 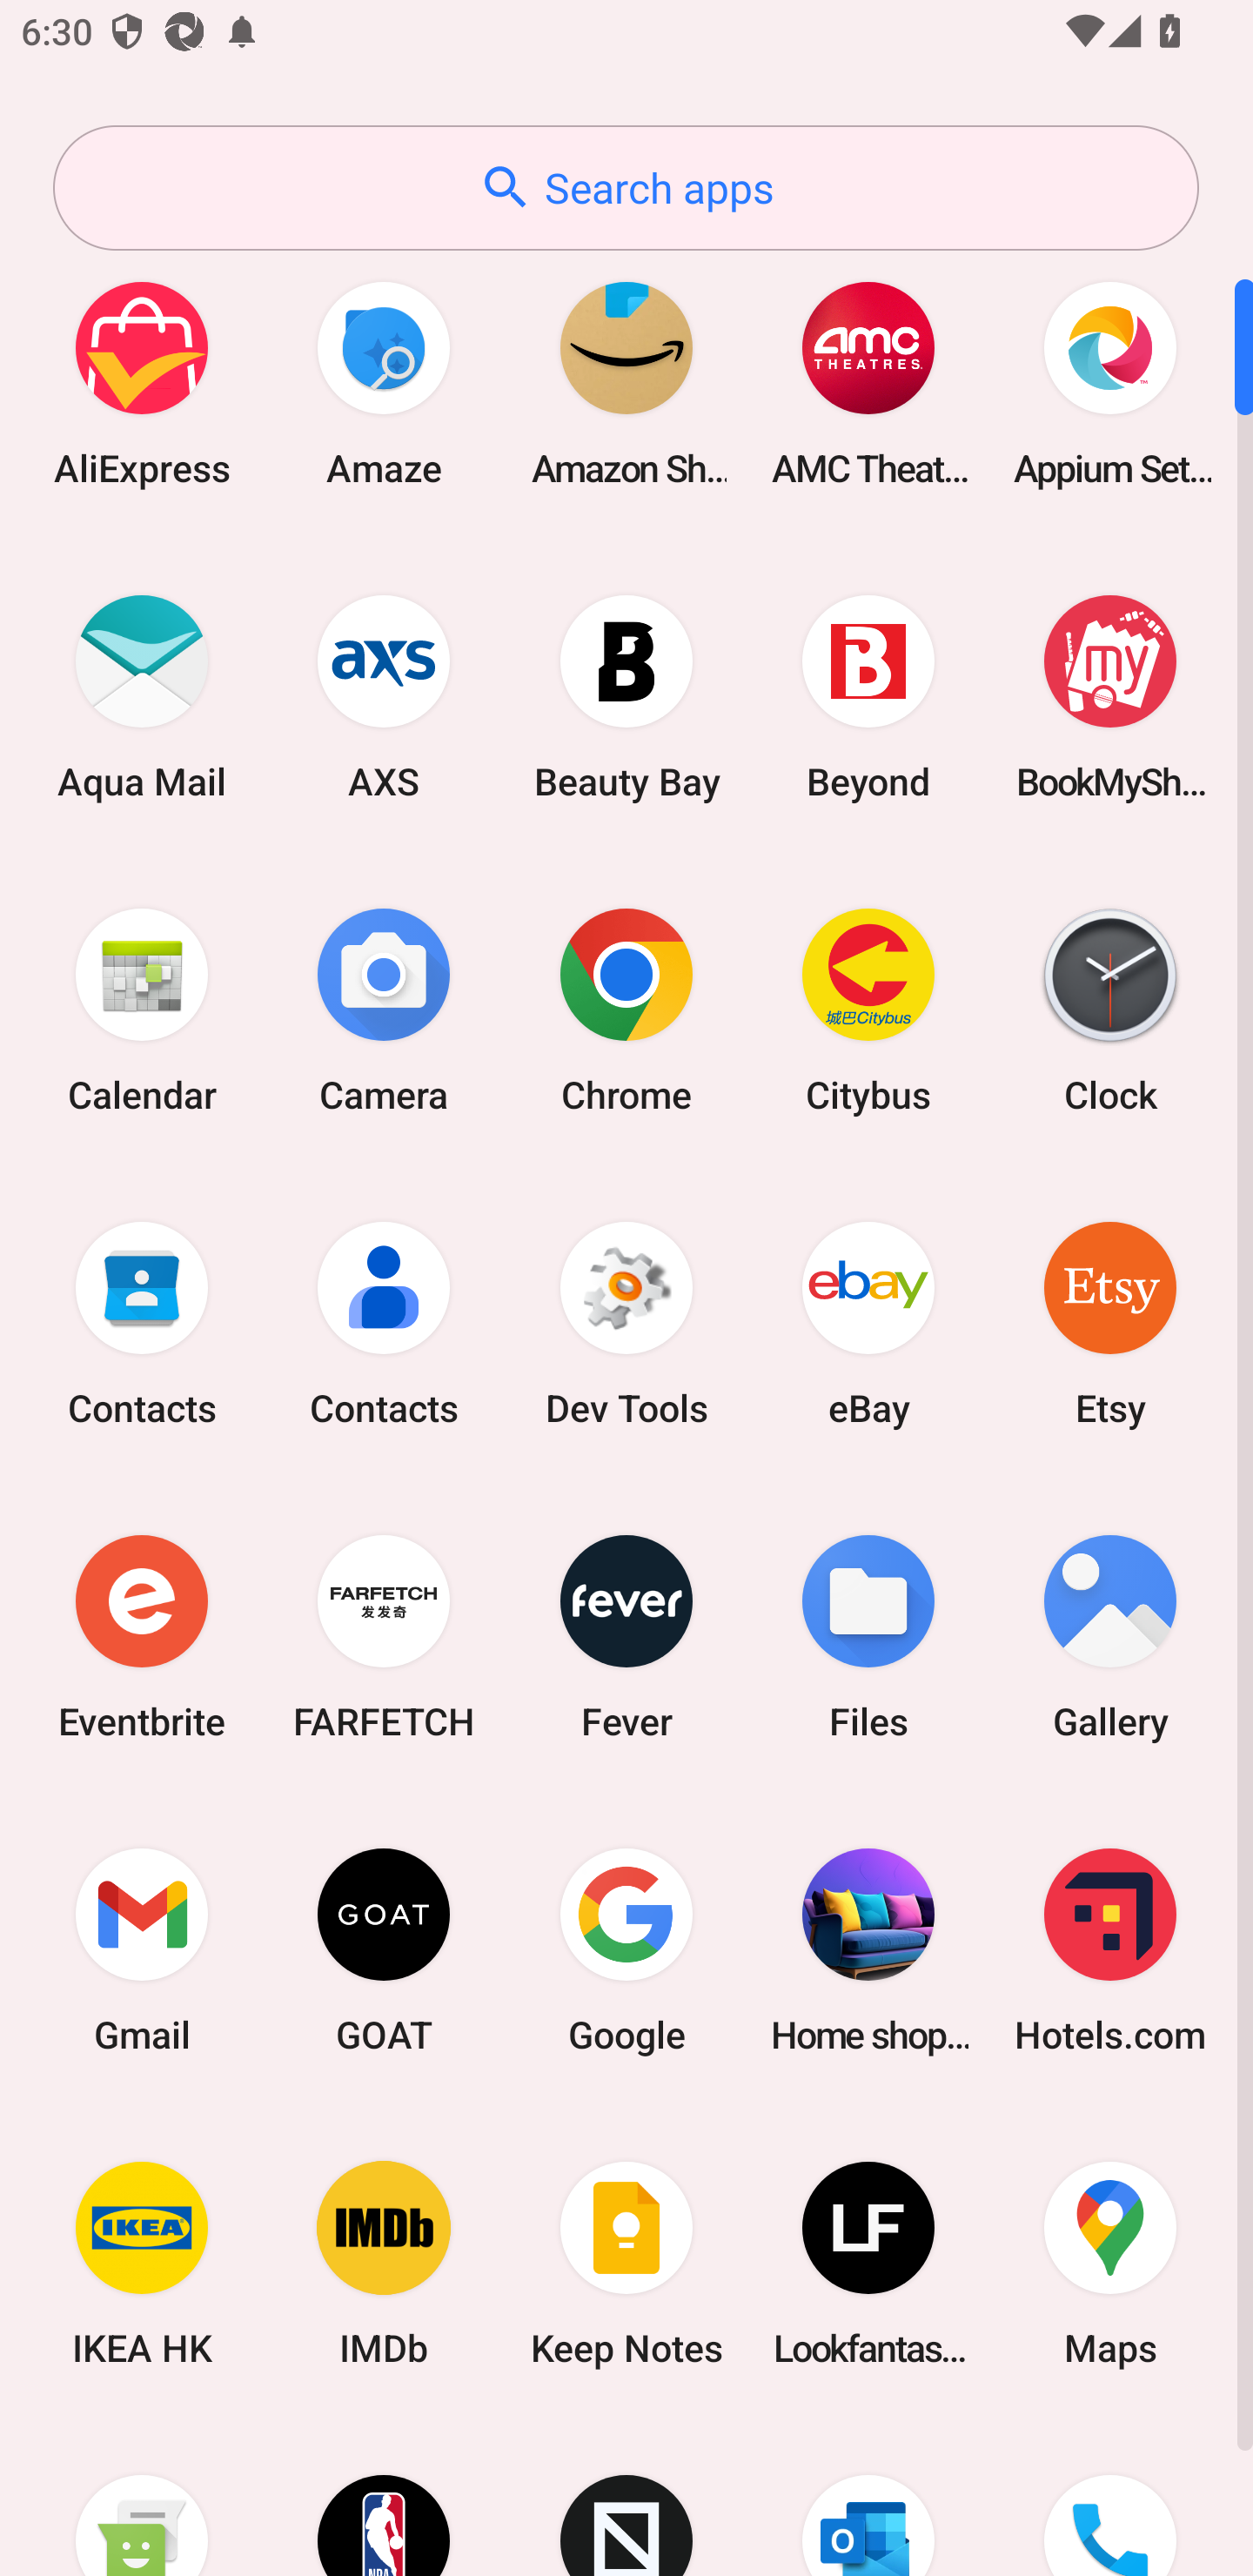 What do you see at coordinates (1110, 383) in the screenshot?
I see `Appium Settings` at bounding box center [1110, 383].